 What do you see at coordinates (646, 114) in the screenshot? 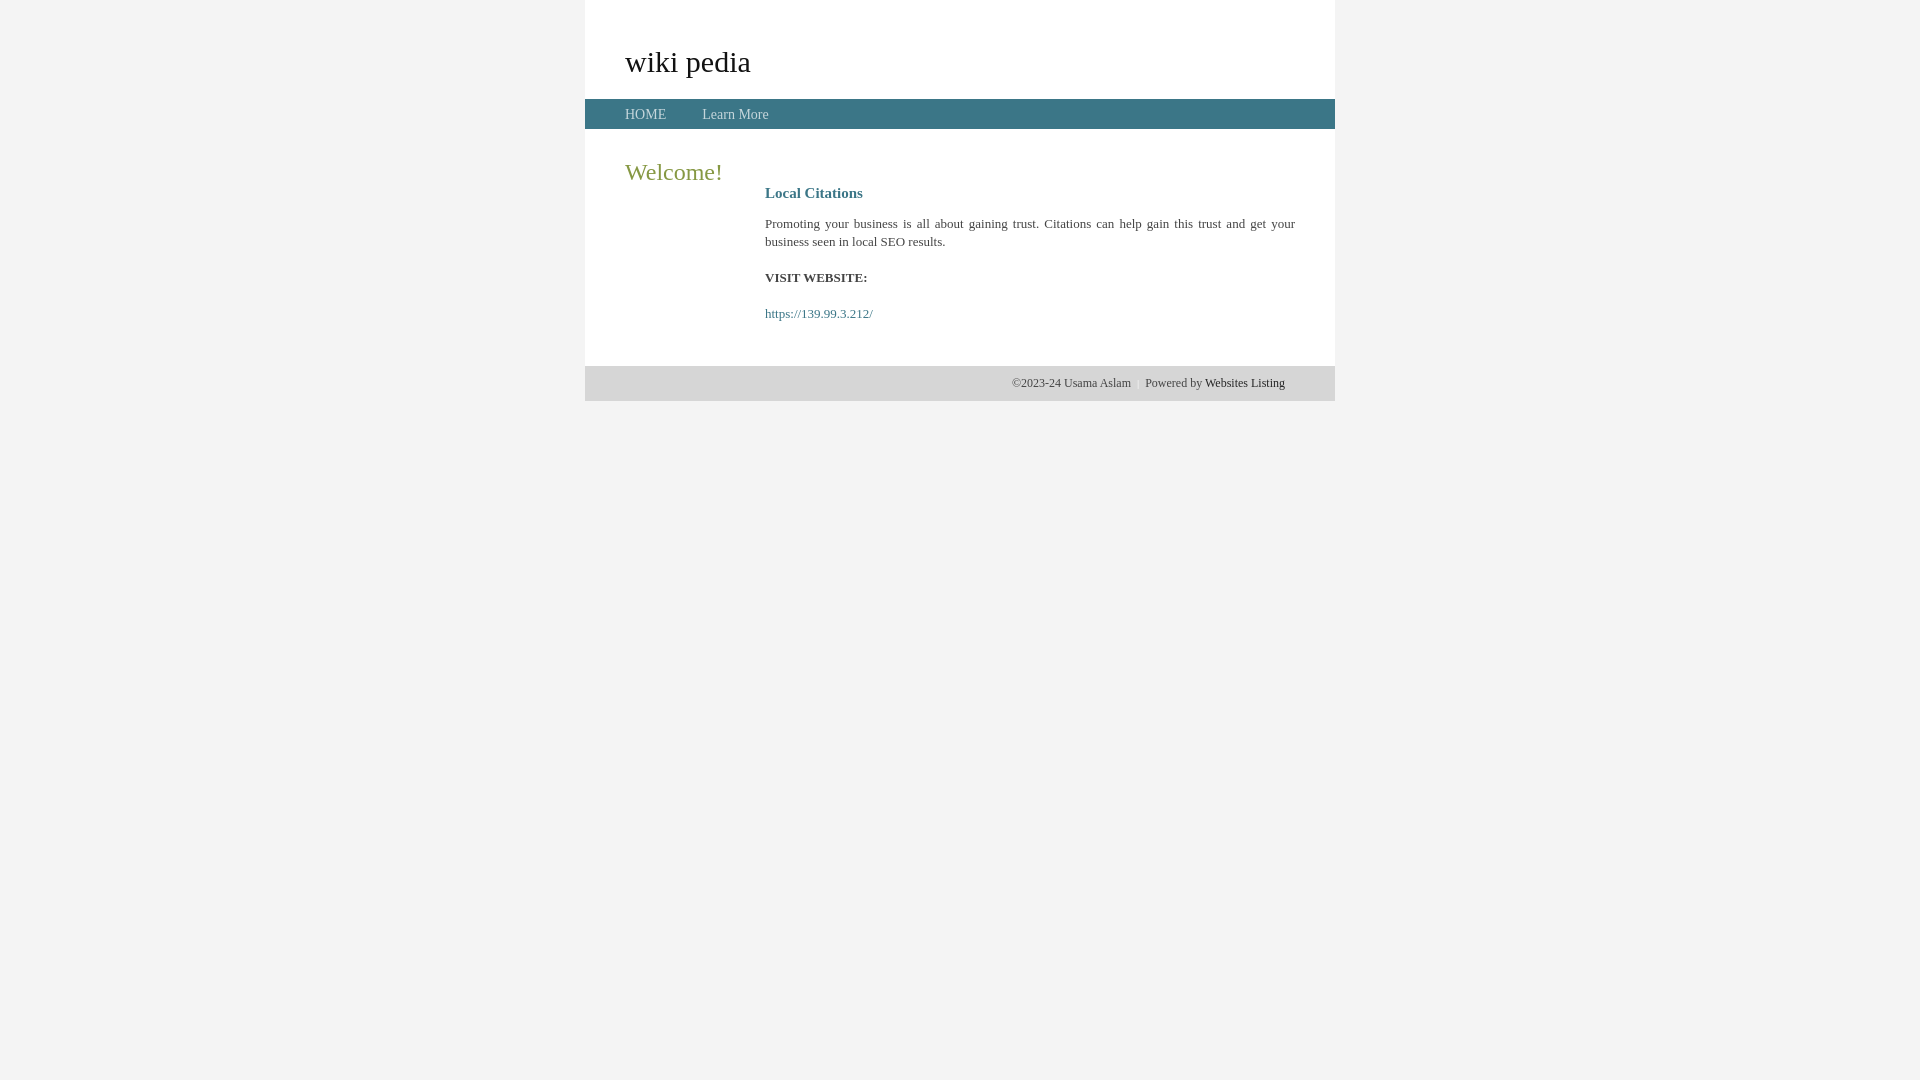
I see `HOME` at bounding box center [646, 114].